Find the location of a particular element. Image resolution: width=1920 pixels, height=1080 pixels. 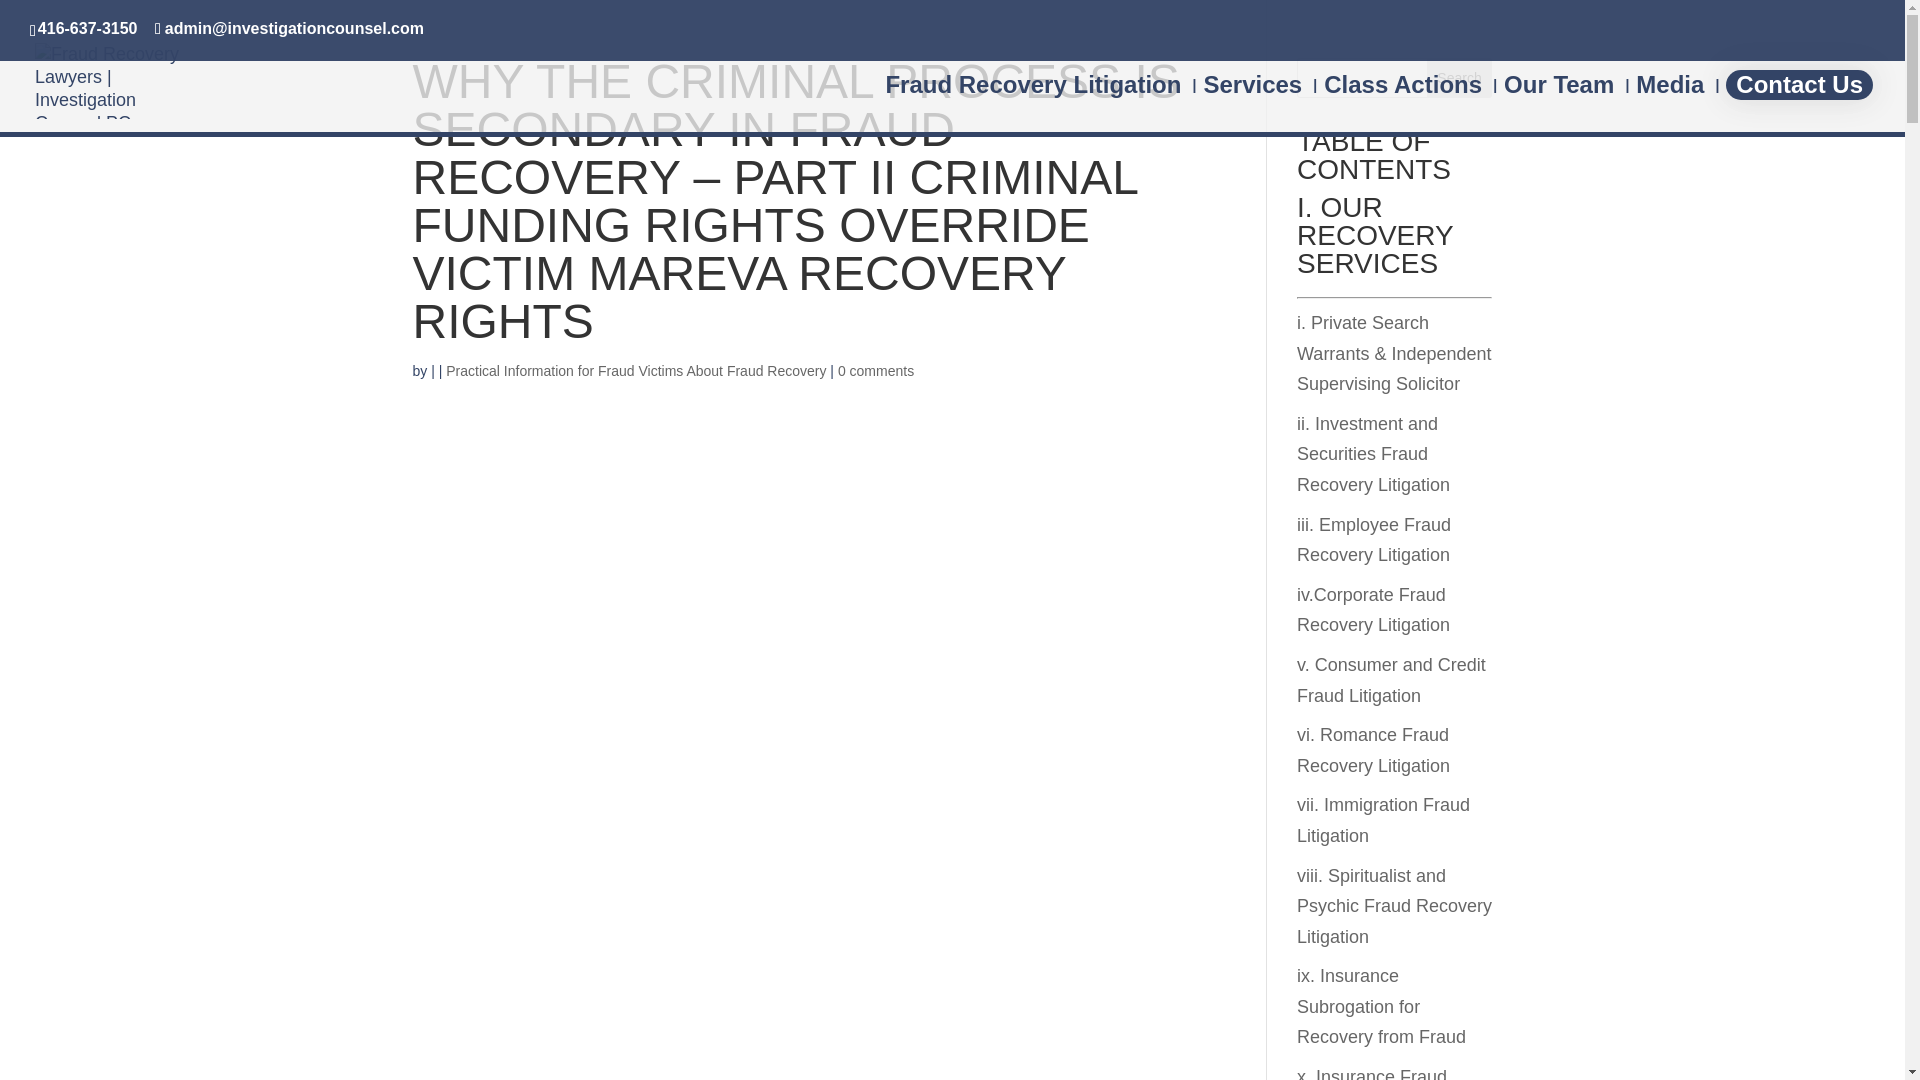

iii. Employee Fraud Recovery Litigation is located at coordinates (1374, 540).